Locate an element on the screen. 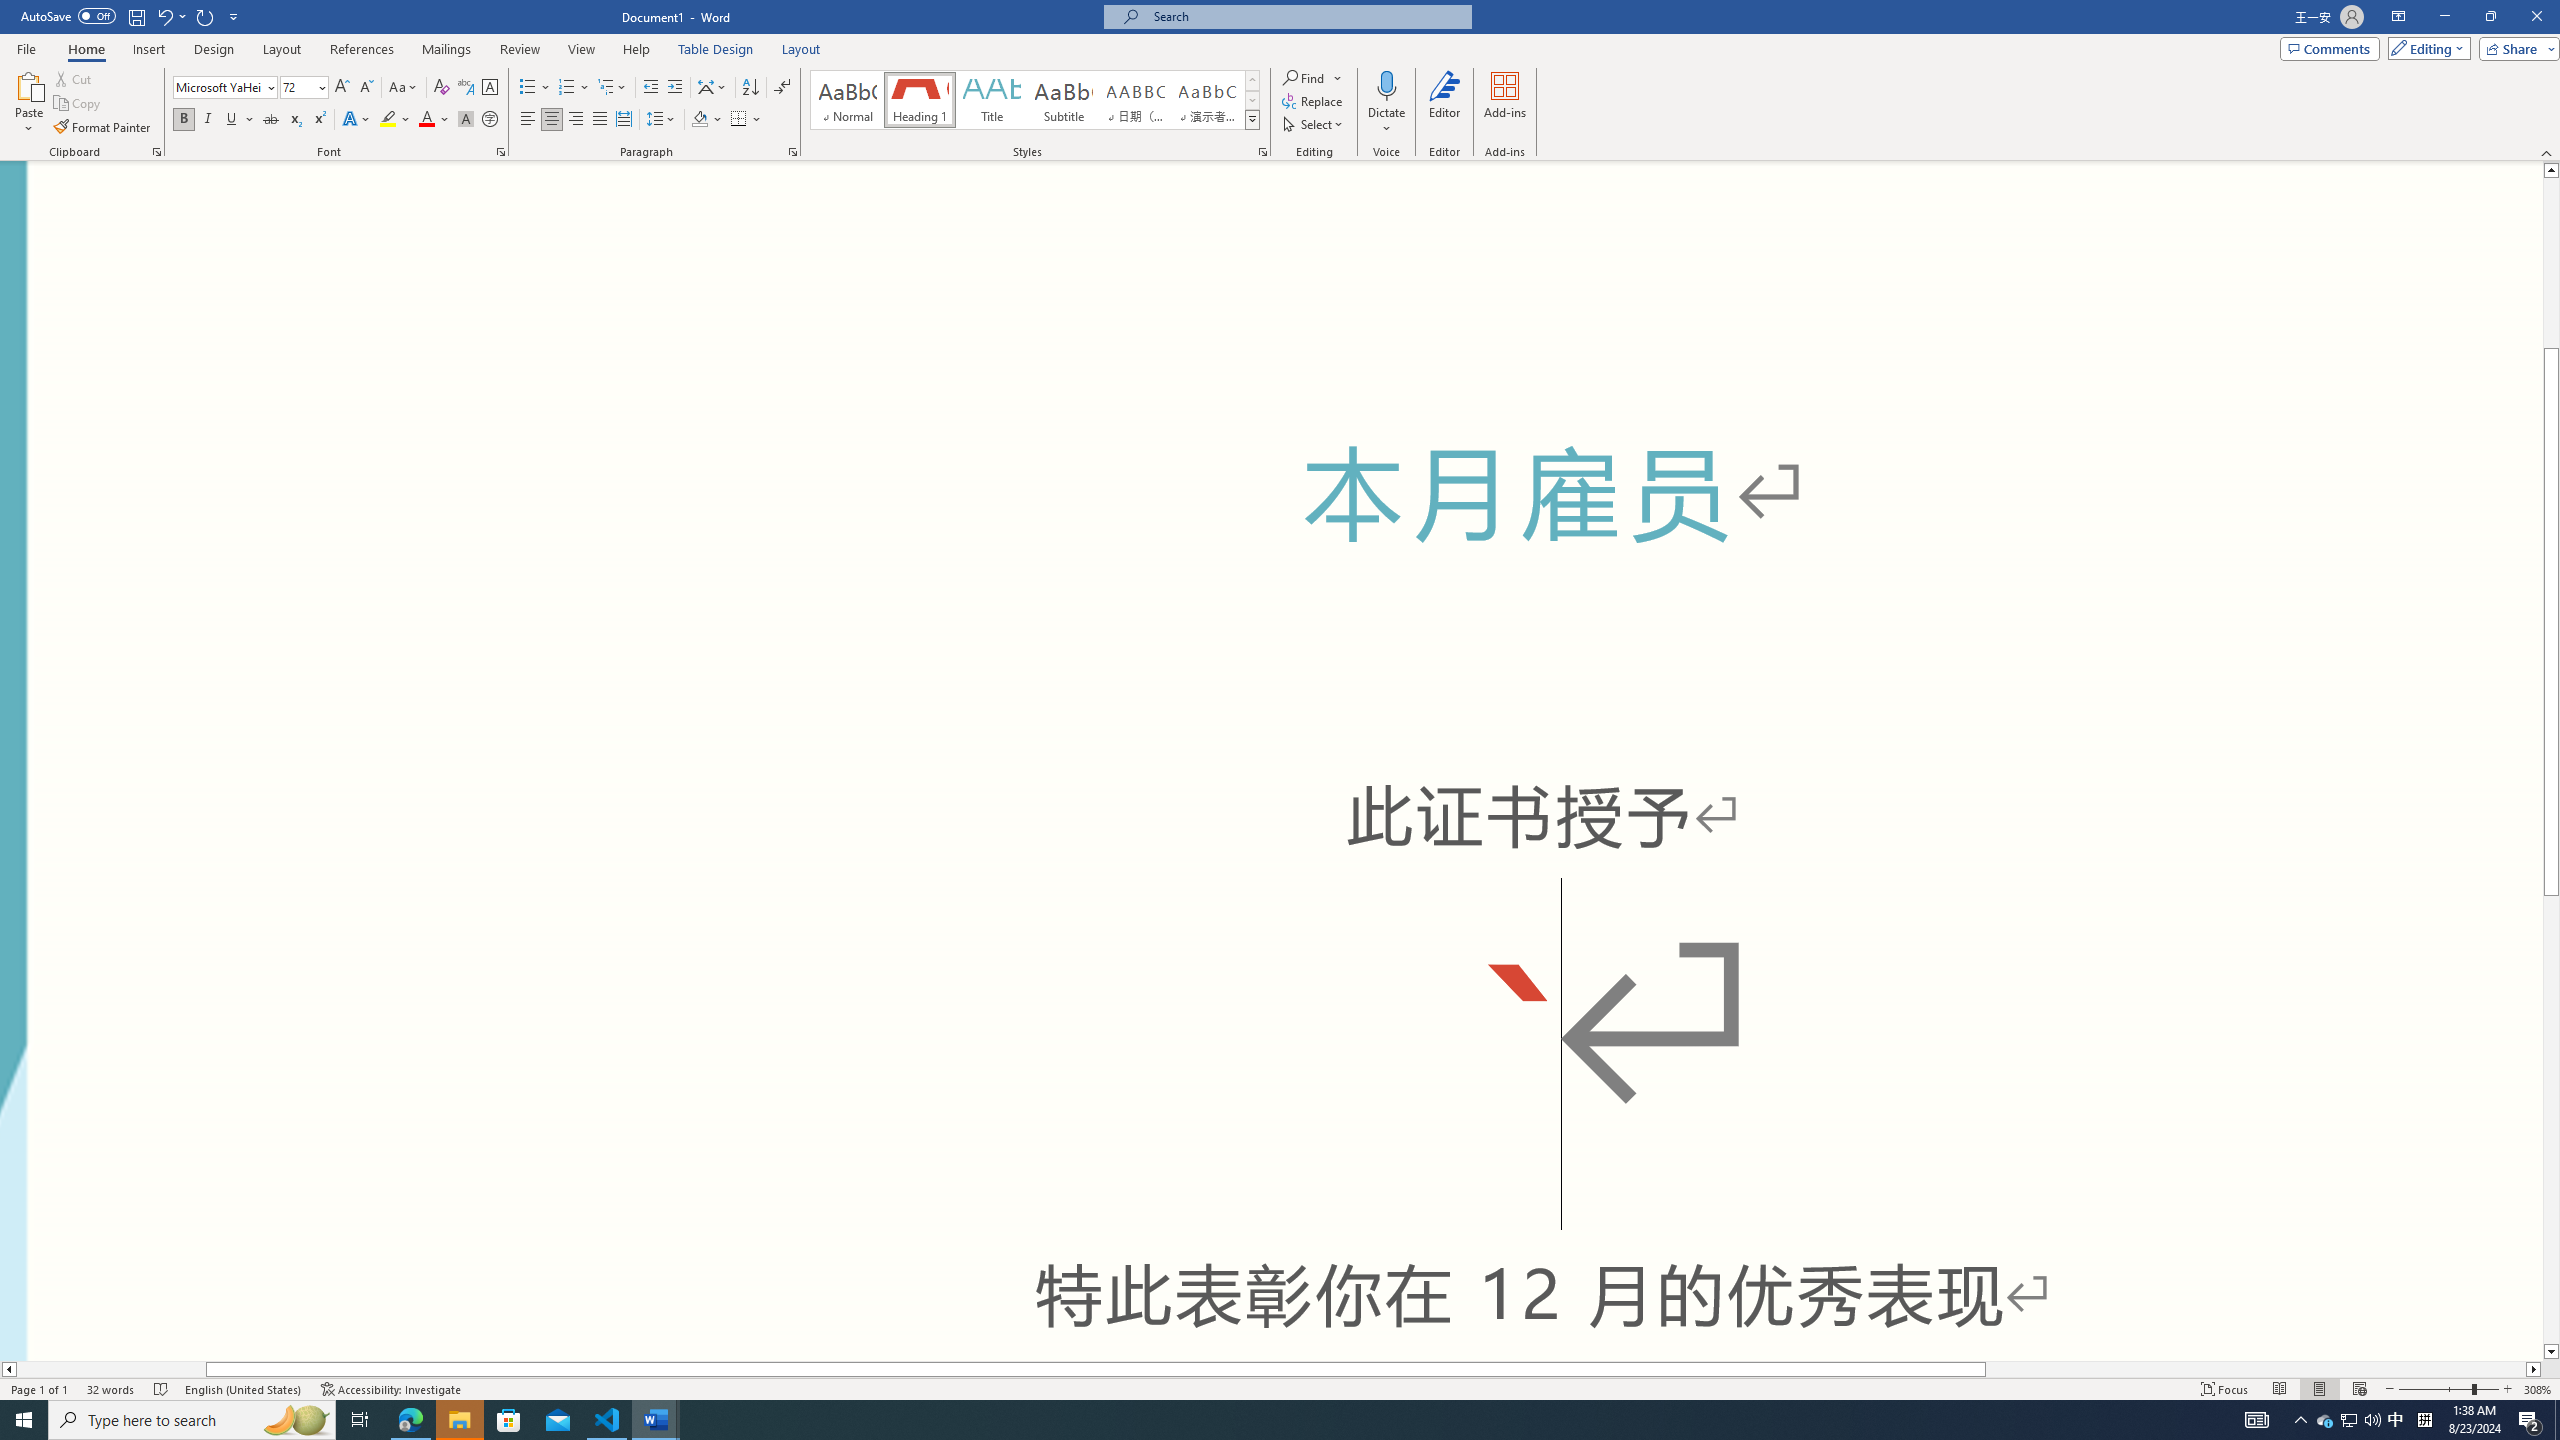  More Options is located at coordinates (1388, 121).